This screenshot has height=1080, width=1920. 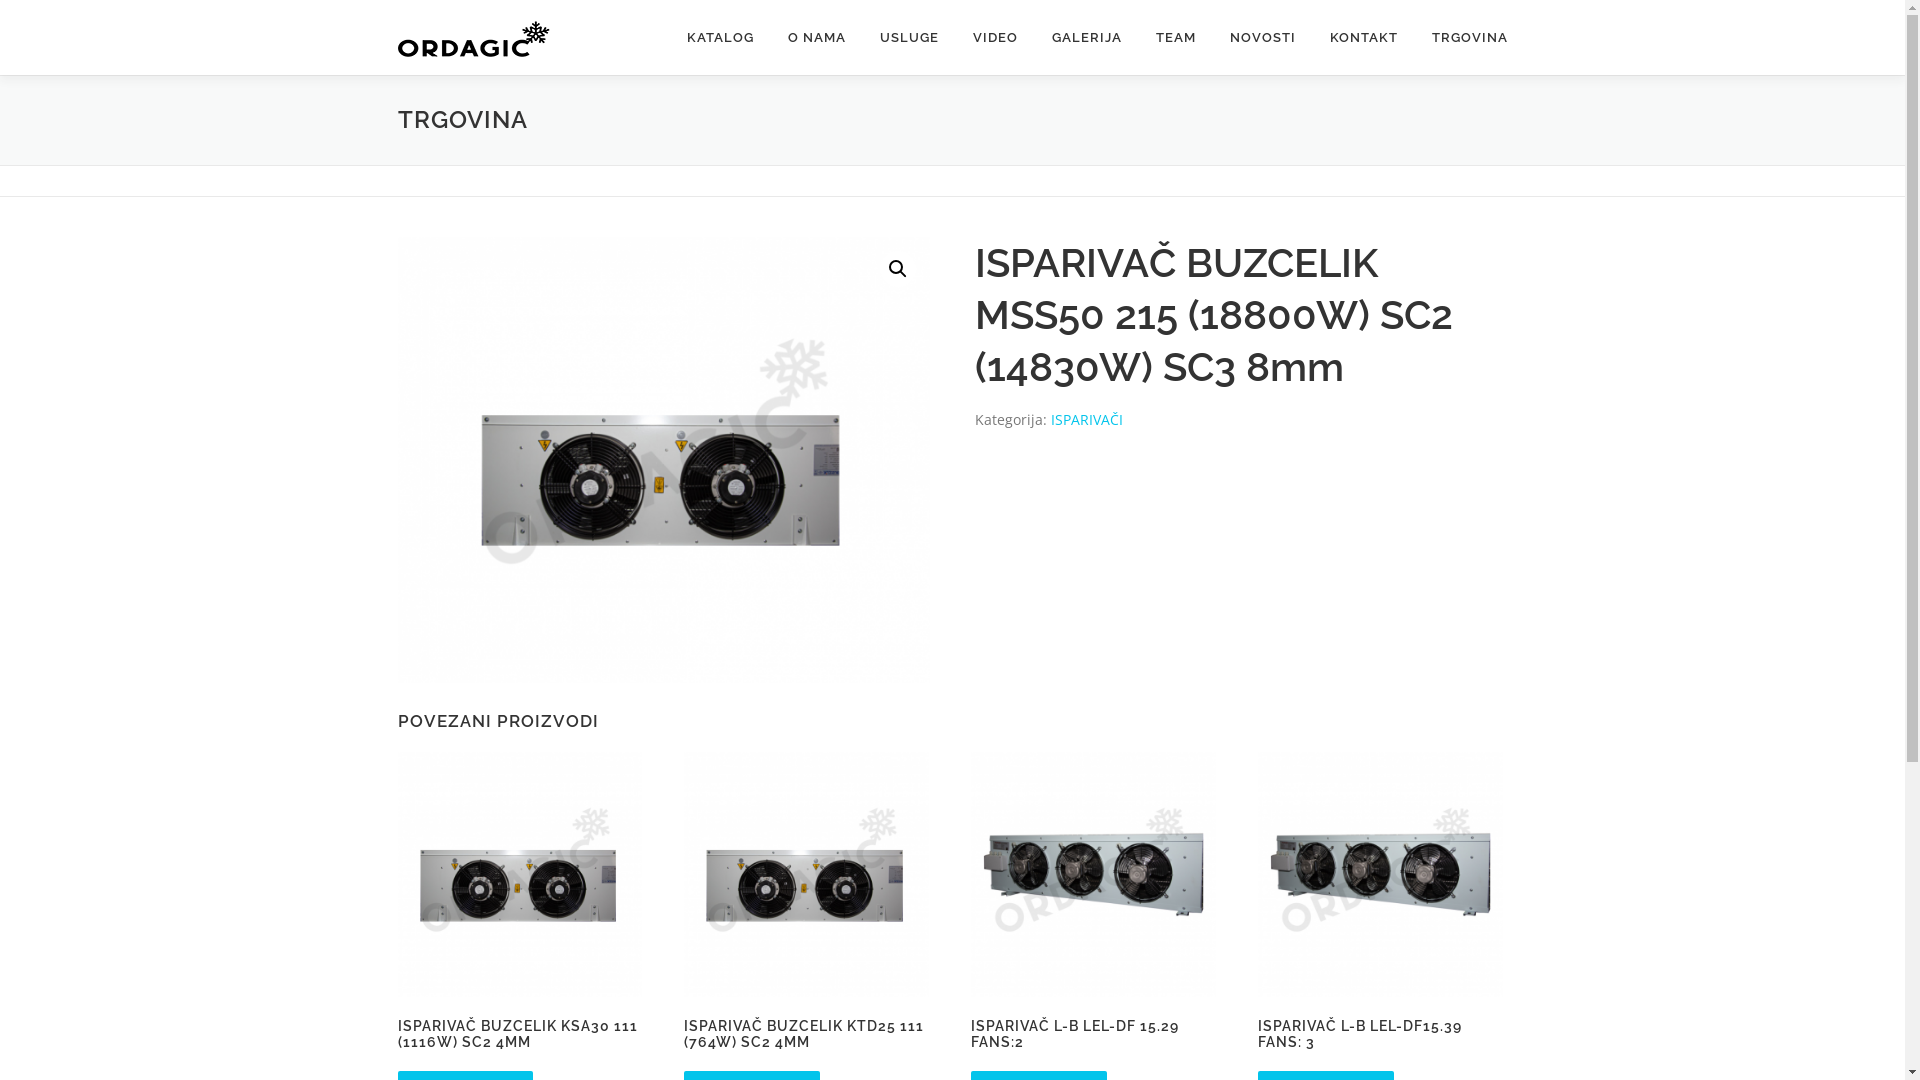 I want to click on KONTAKT, so click(x=1363, y=38).